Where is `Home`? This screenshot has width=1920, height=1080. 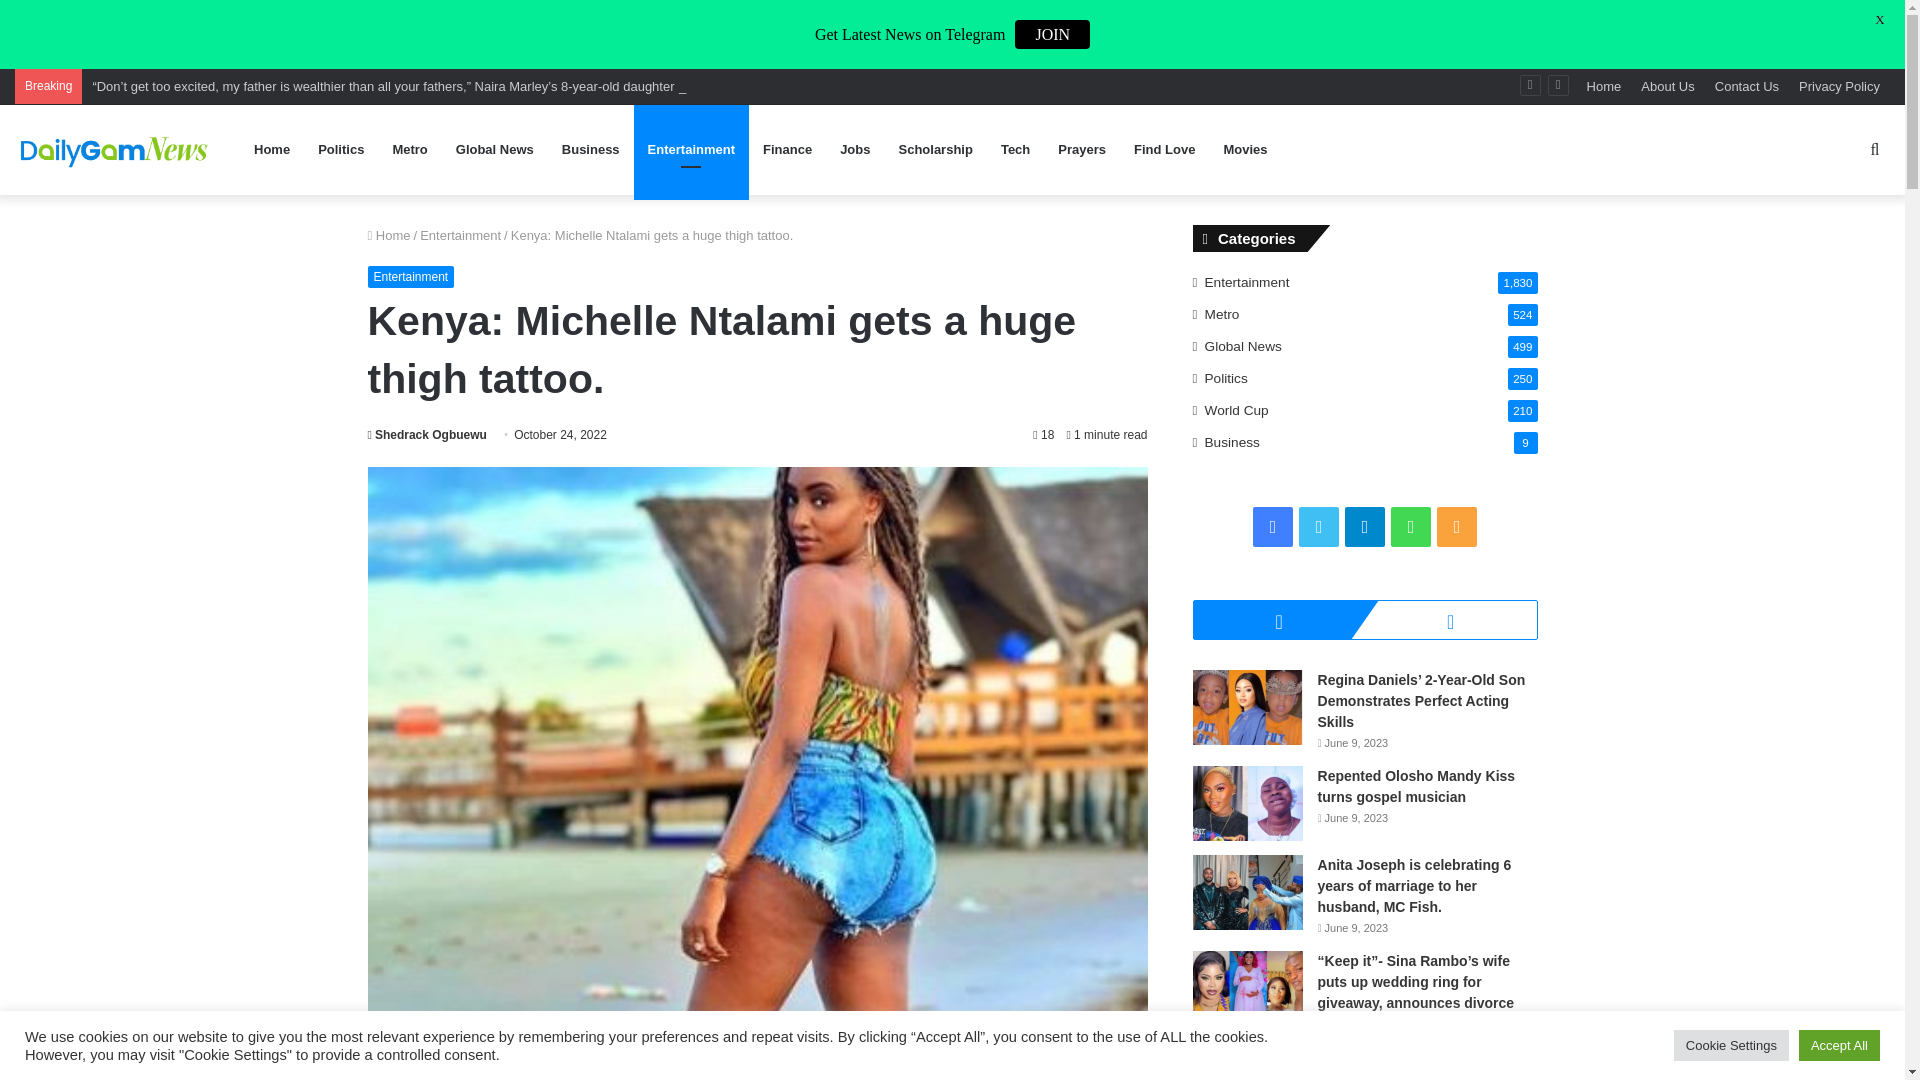
Home is located at coordinates (1604, 86).